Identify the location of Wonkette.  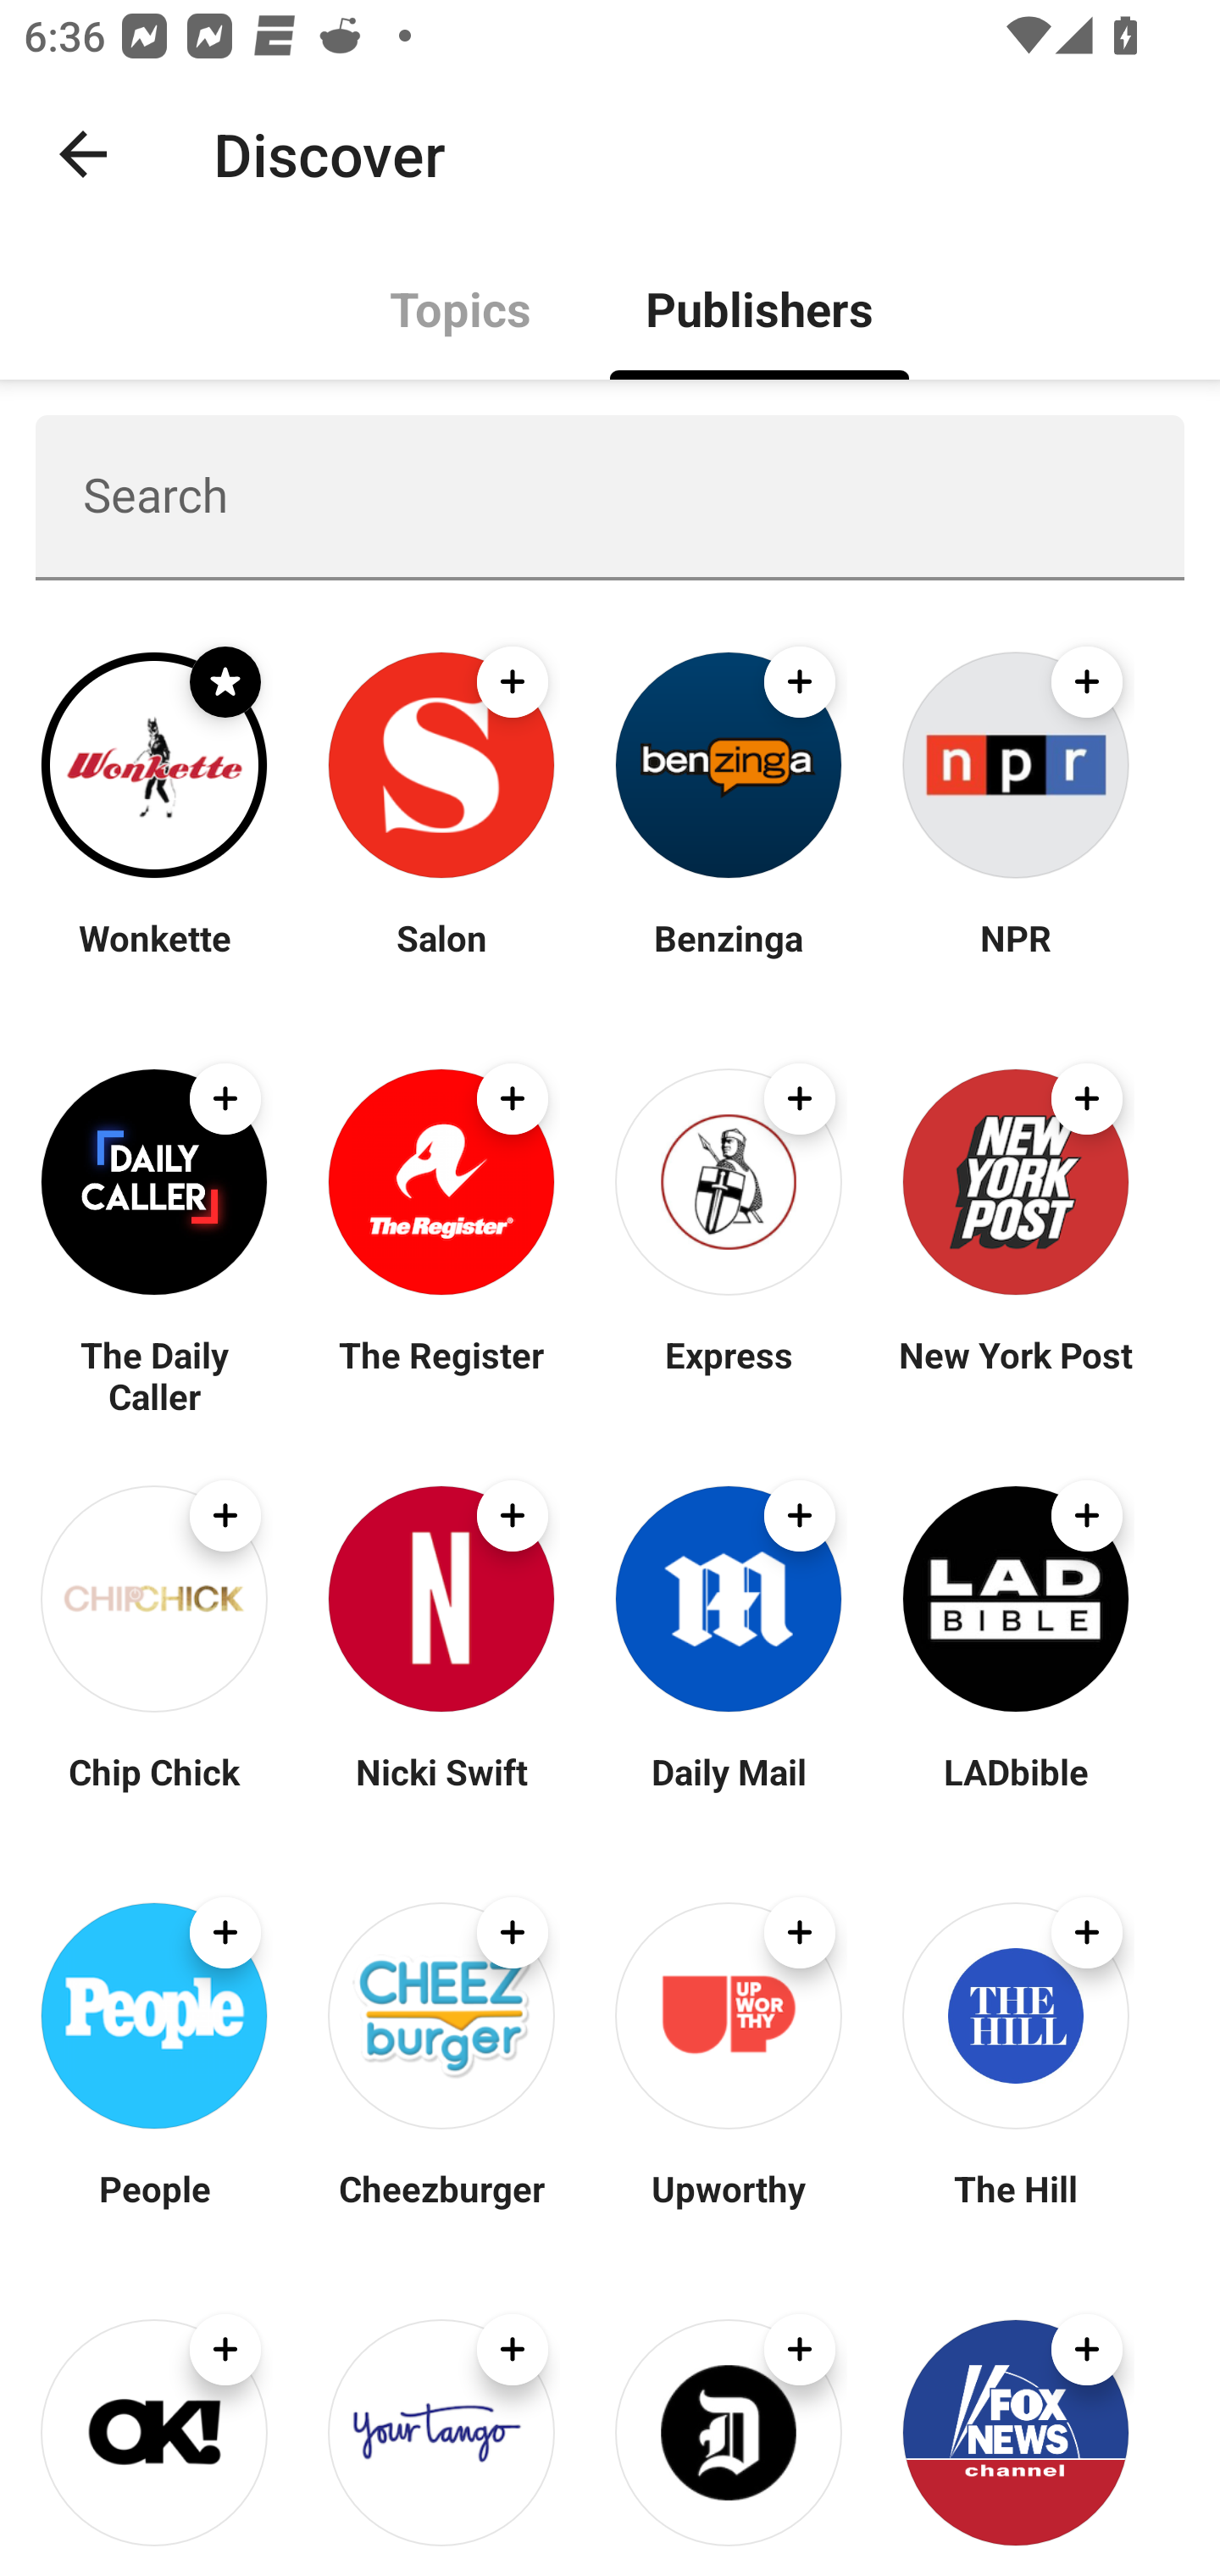
(154, 958).